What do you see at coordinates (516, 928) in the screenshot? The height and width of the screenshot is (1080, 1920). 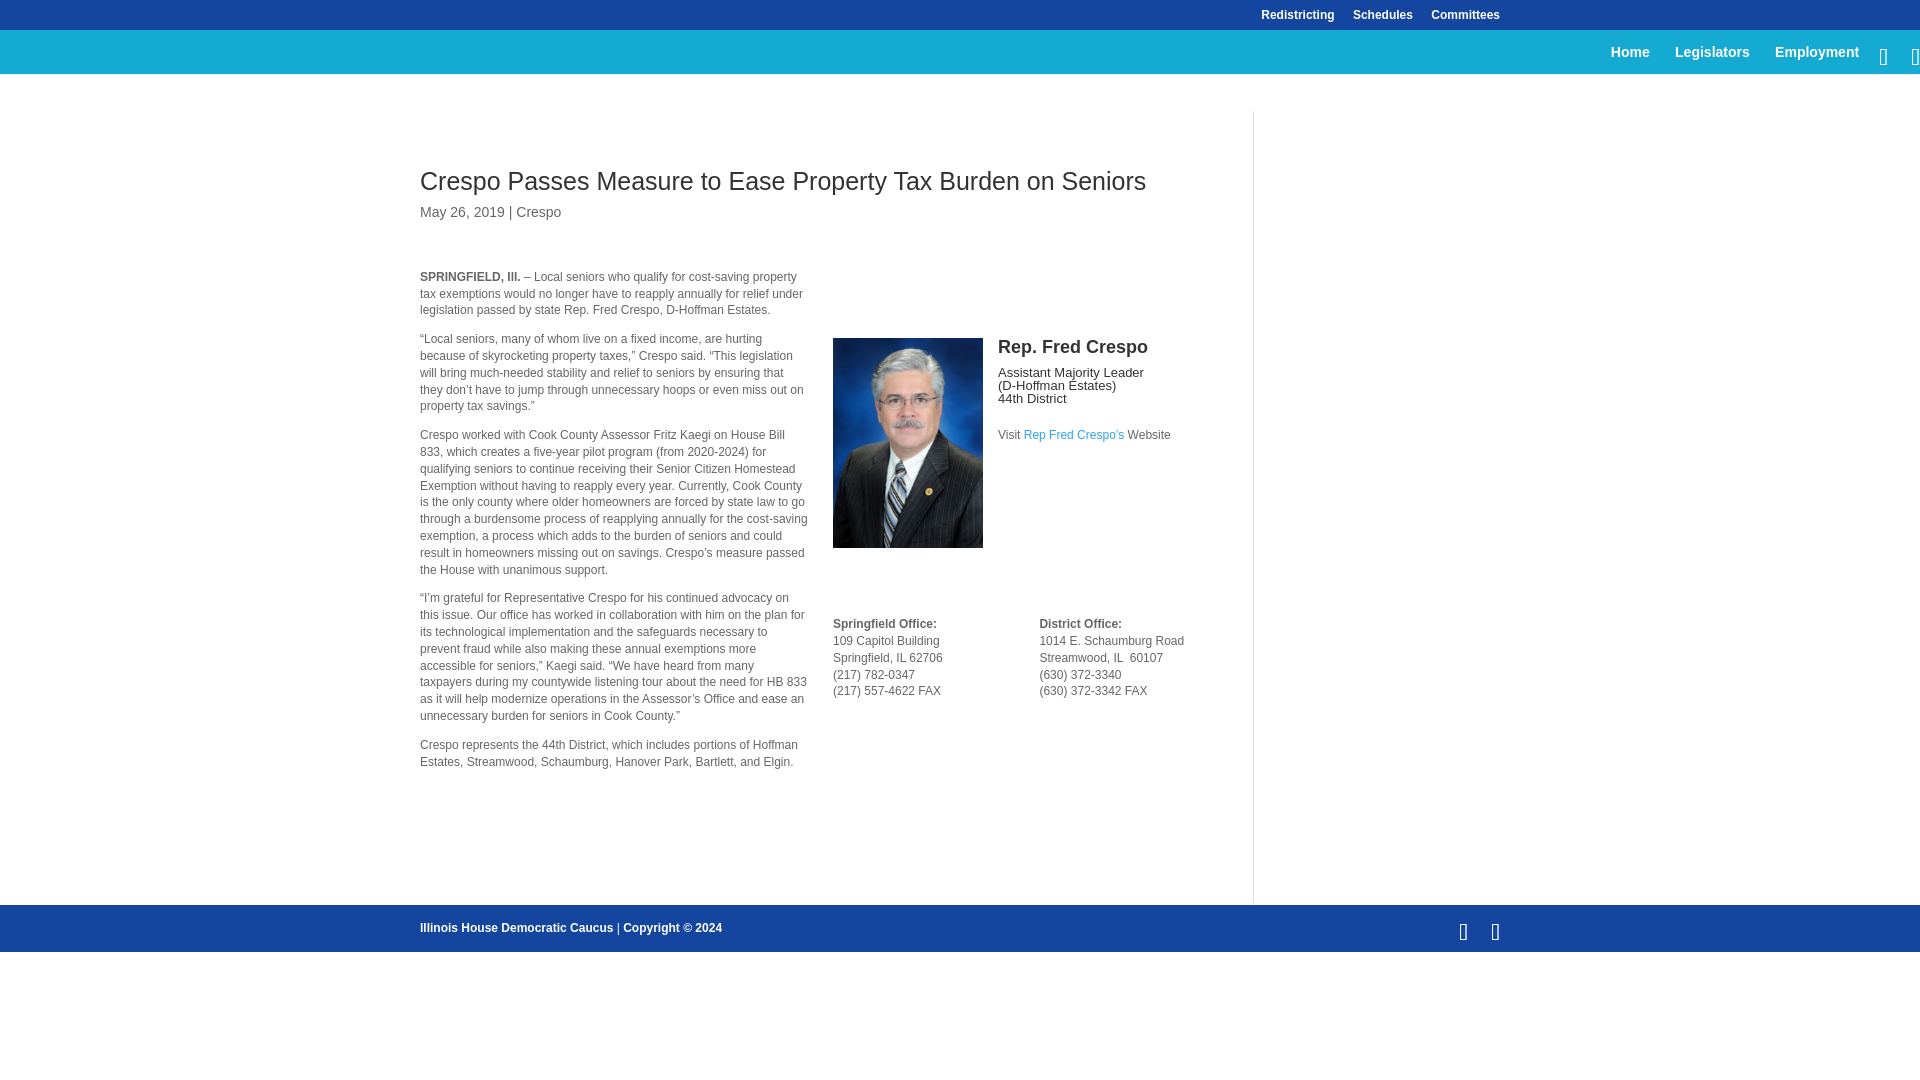 I see `IL House Democrats` at bounding box center [516, 928].